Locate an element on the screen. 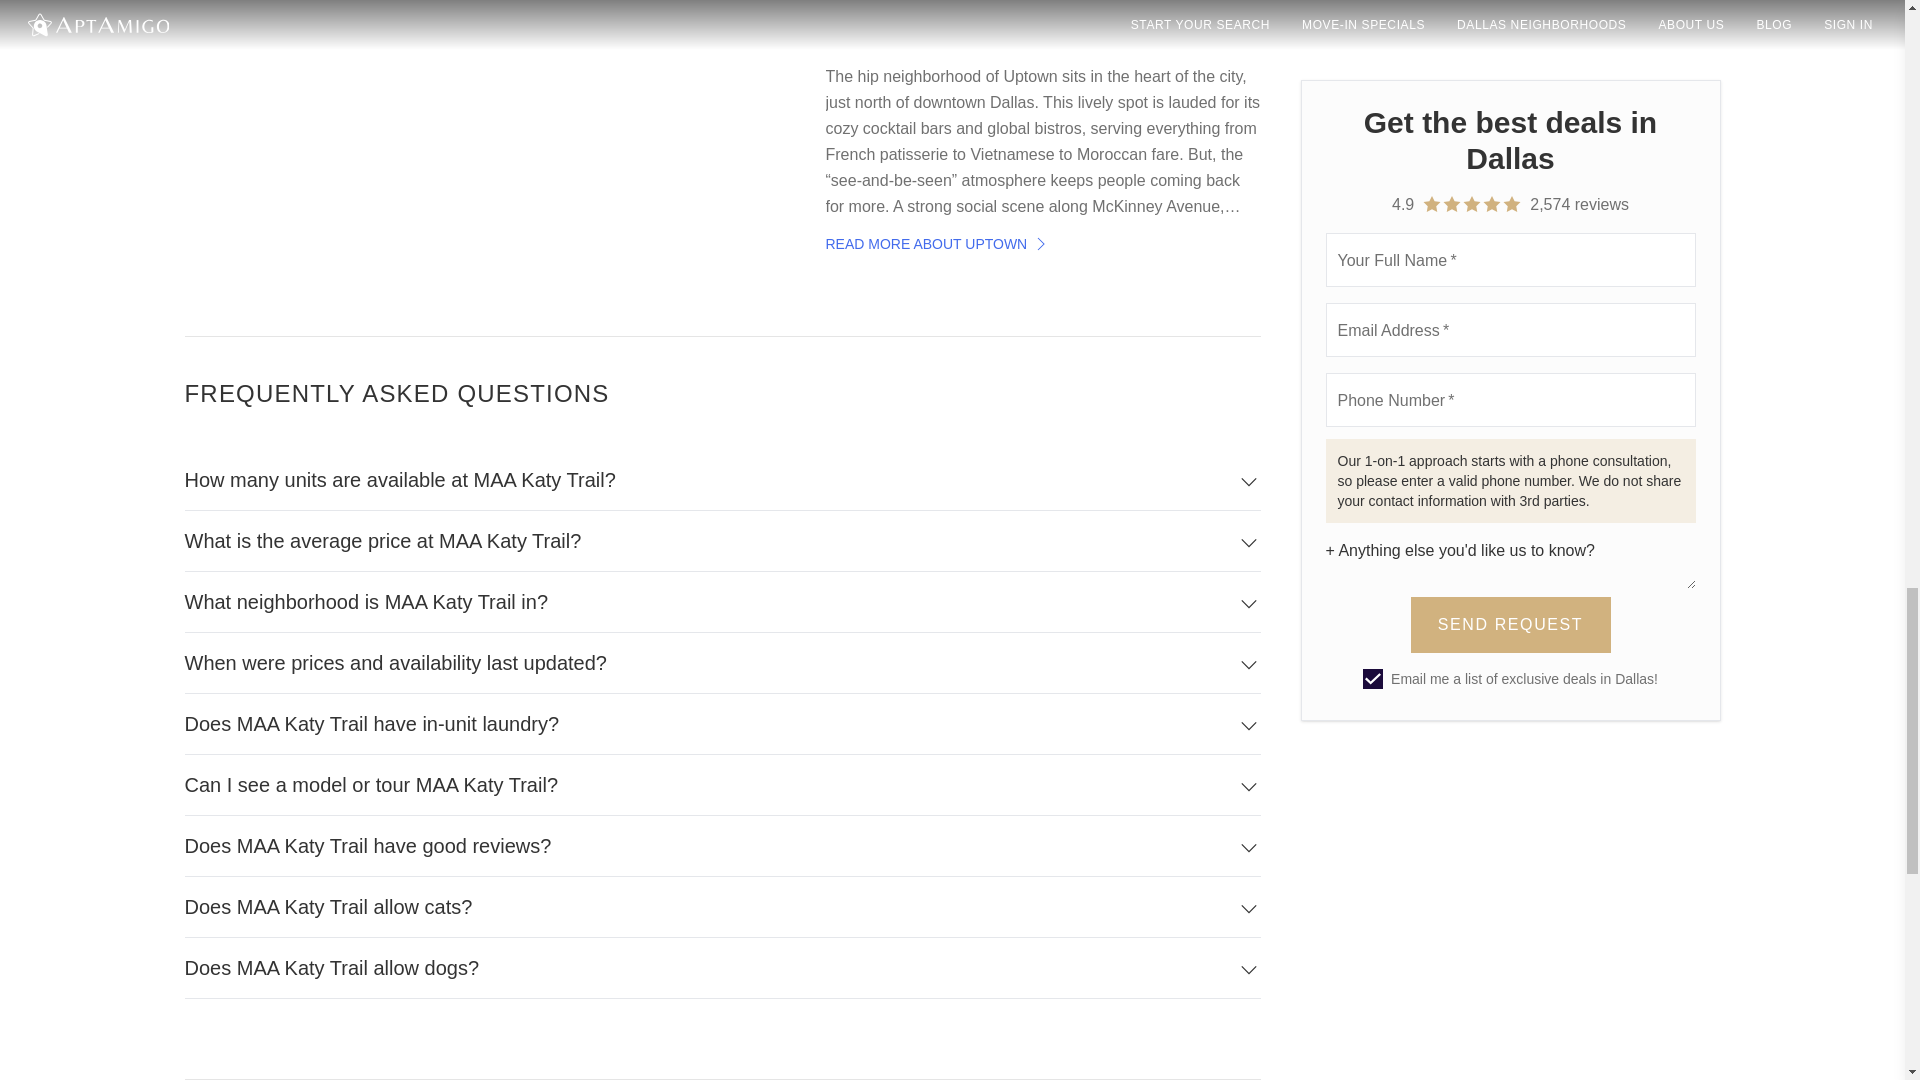 This screenshot has width=1920, height=1080. Can I see a model or tour MAA Katy Trail? is located at coordinates (722, 785).